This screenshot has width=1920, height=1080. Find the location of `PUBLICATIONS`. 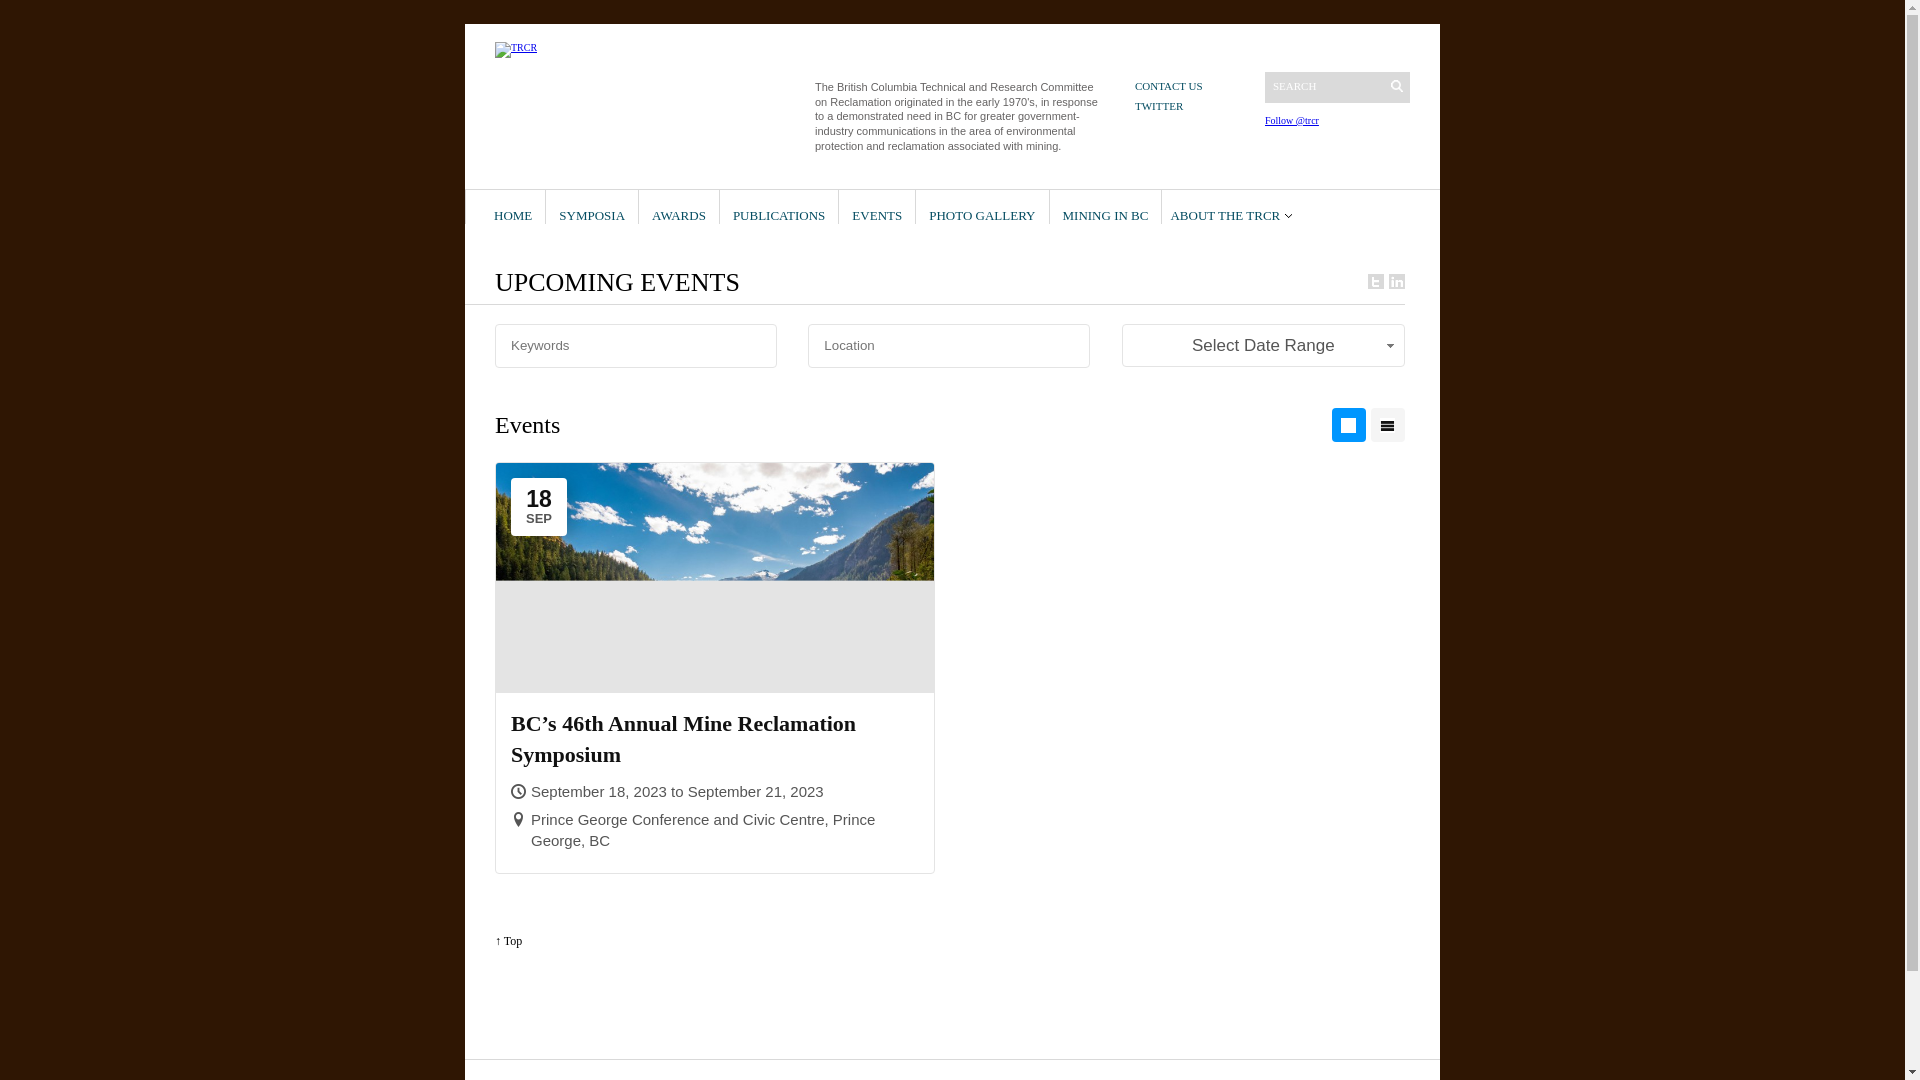

PUBLICATIONS is located at coordinates (779, 207).